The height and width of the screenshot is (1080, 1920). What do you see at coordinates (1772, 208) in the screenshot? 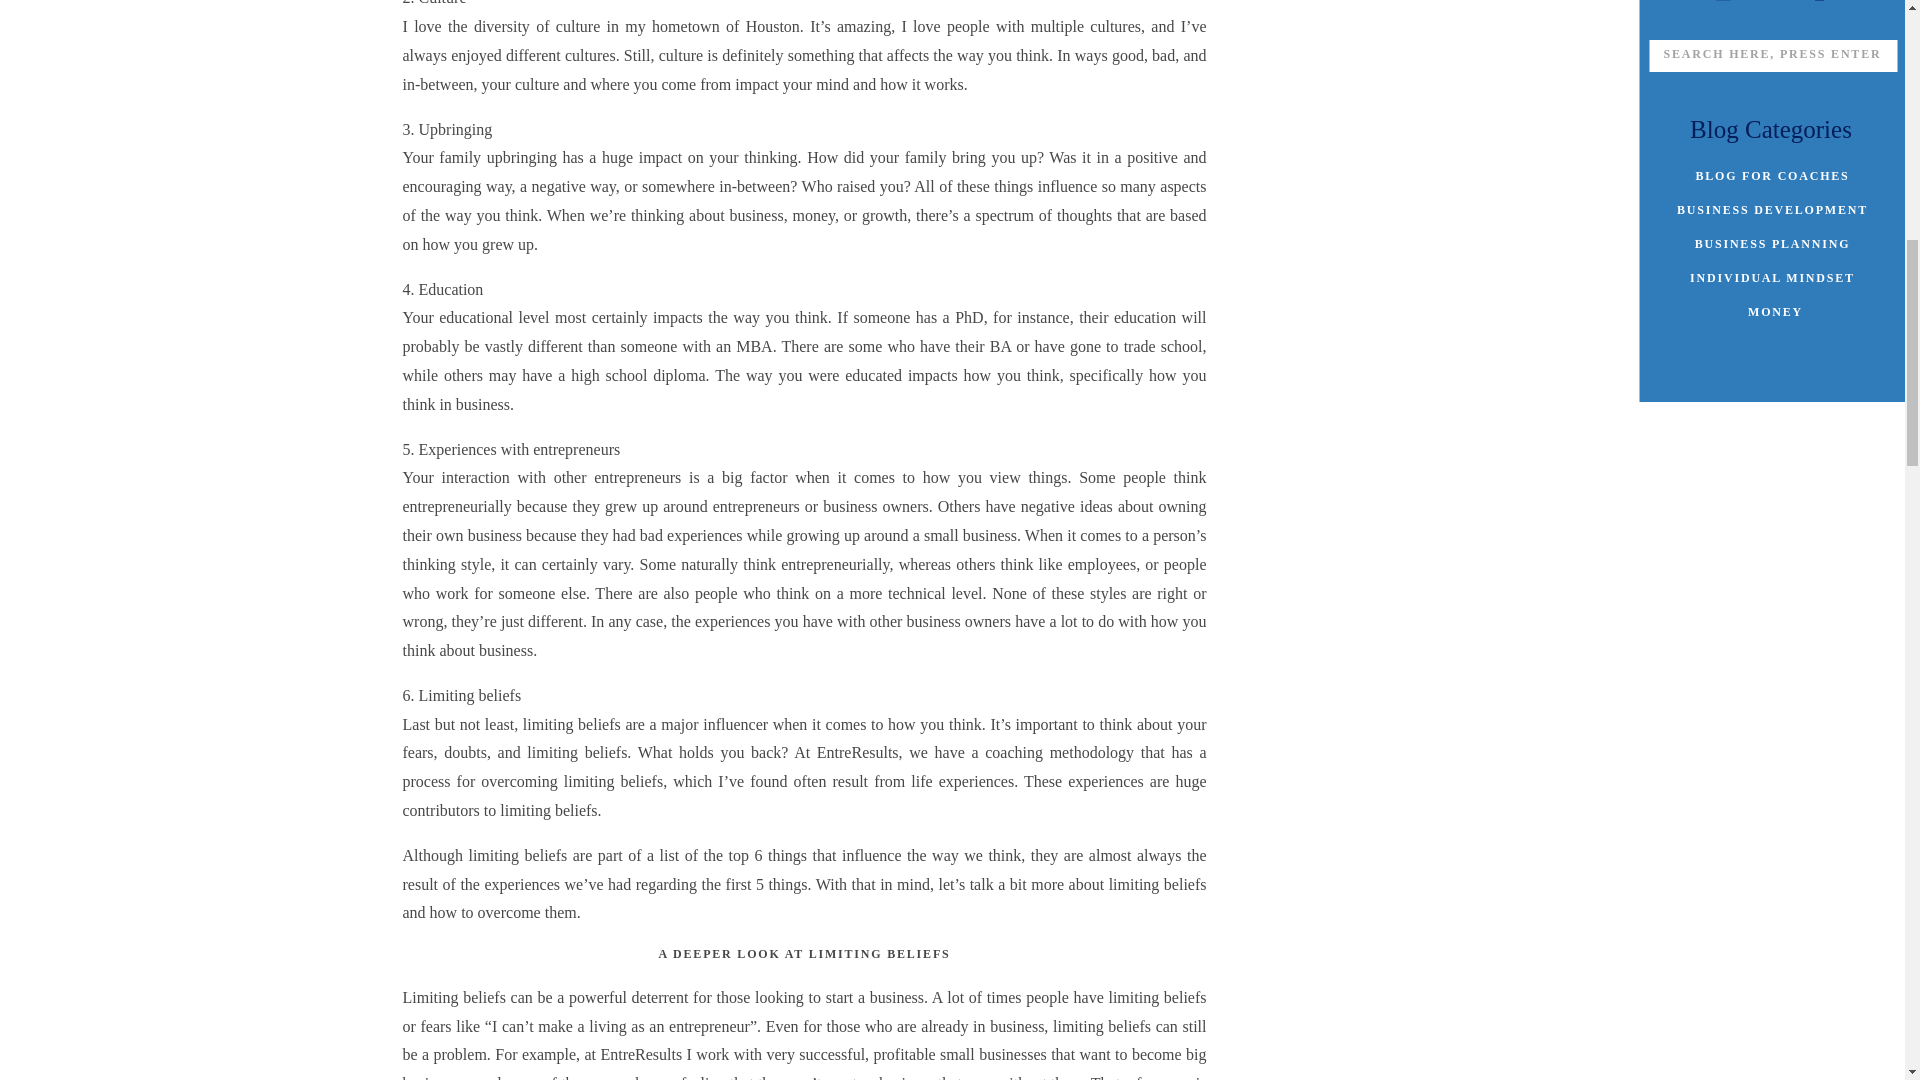
I see `BUSINESS DEVELOPMENT` at bounding box center [1772, 208].